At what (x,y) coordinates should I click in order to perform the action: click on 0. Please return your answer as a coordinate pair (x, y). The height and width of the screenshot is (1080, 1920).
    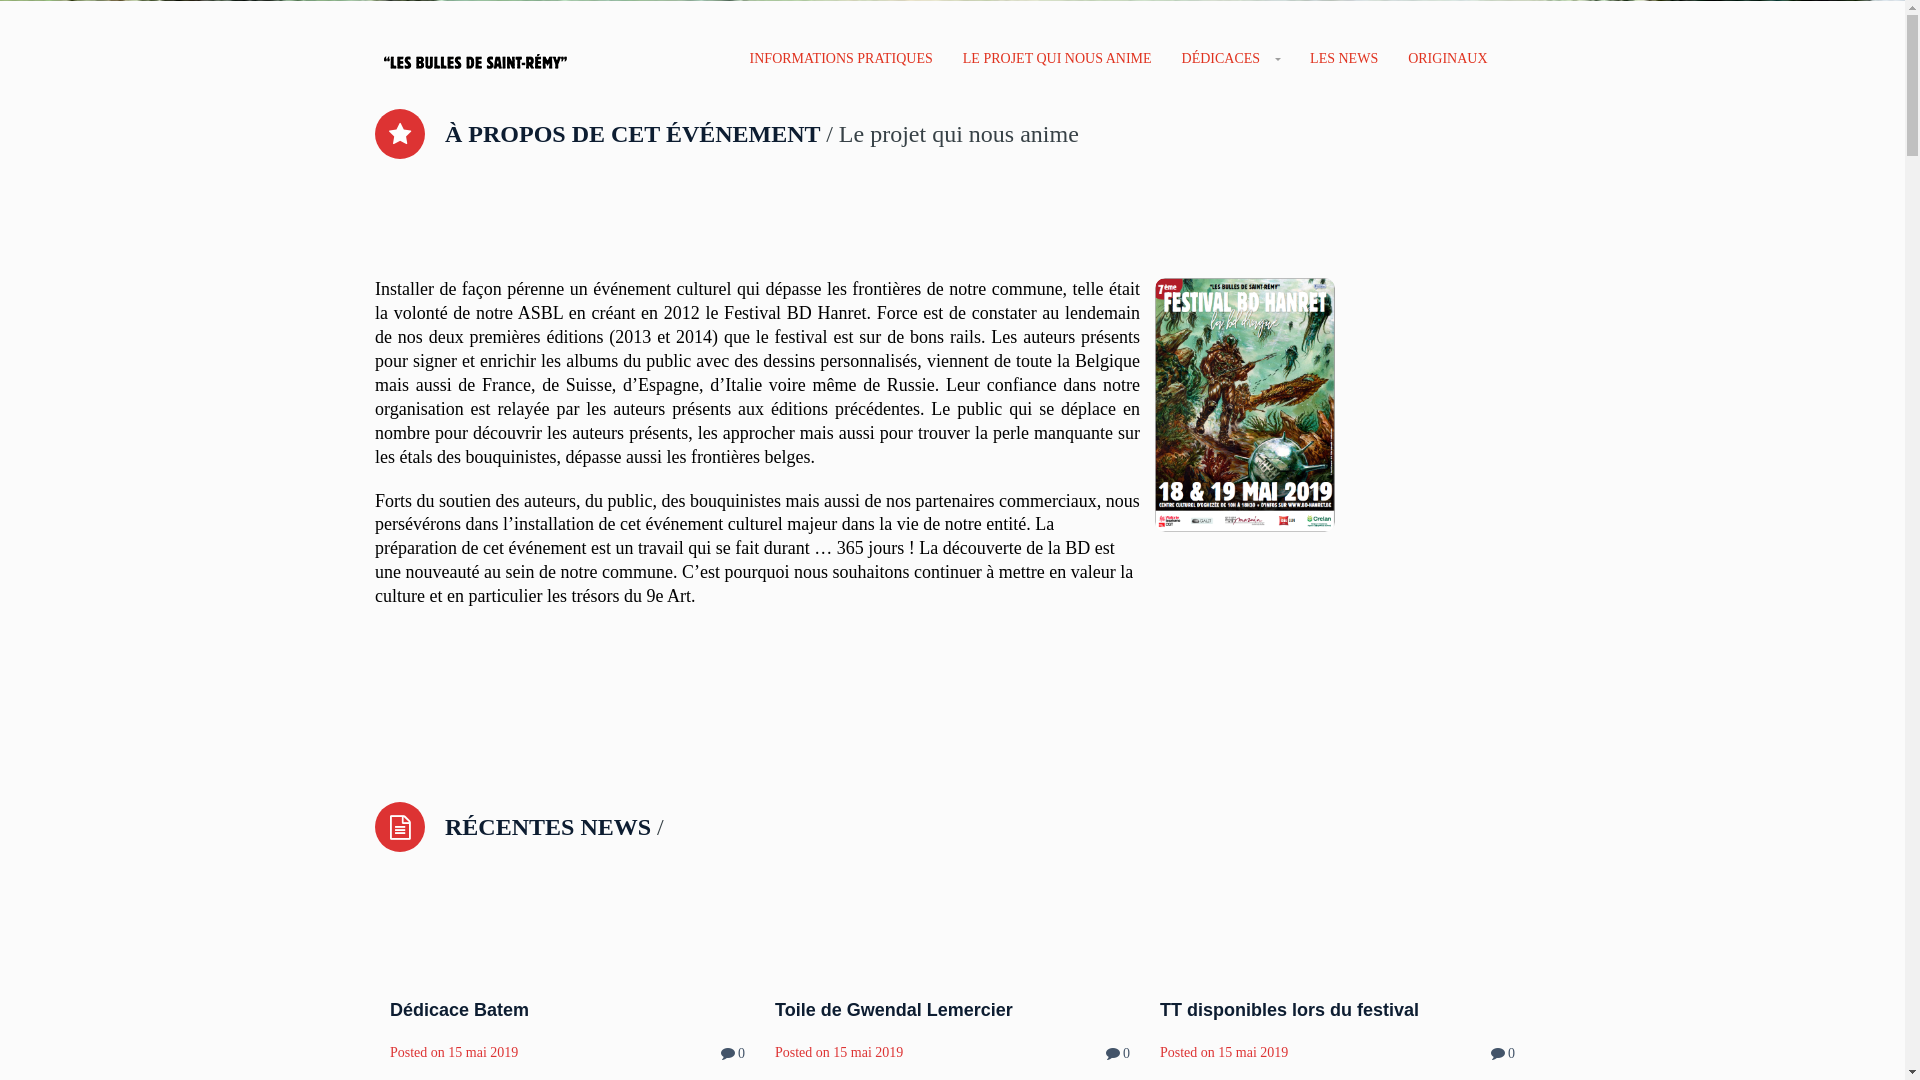
    Looking at the image, I should click on (742, 1054).